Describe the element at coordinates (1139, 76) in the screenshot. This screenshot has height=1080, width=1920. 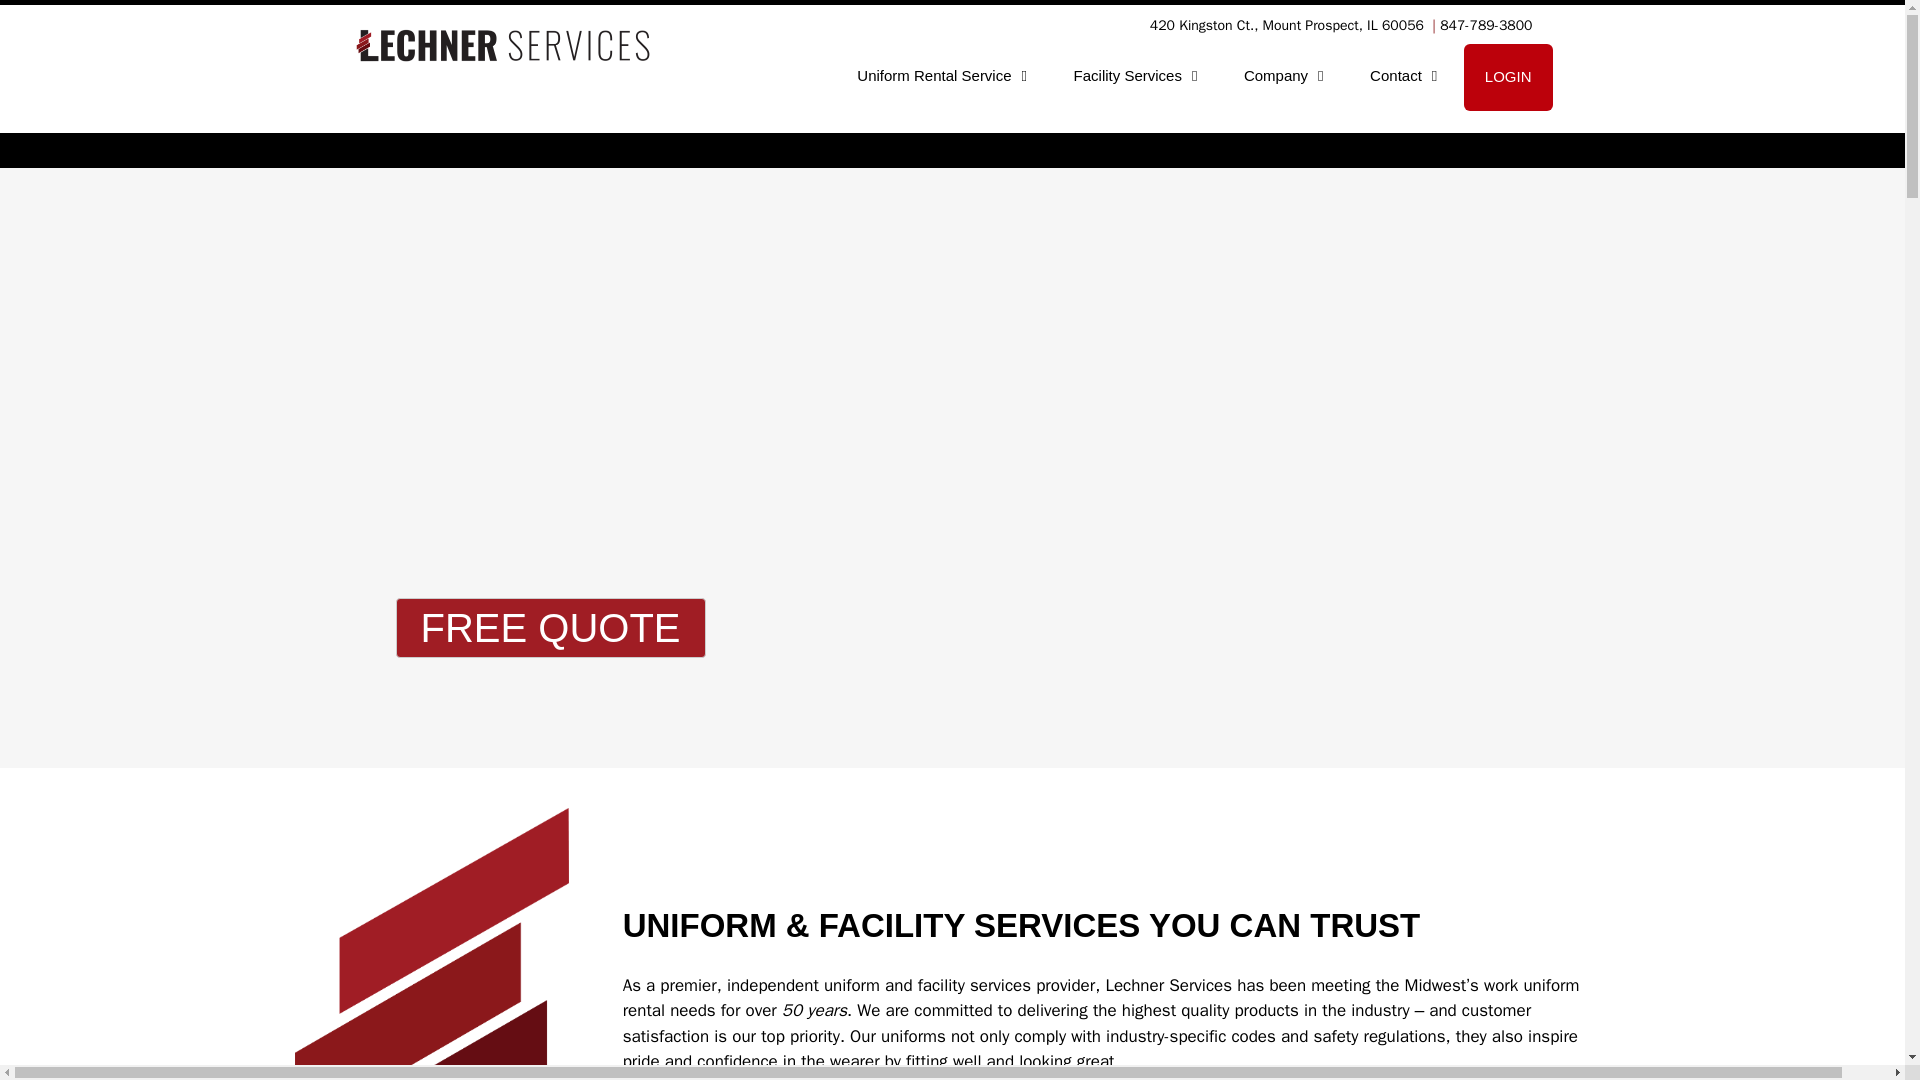
I see `Facility Services` at that location.